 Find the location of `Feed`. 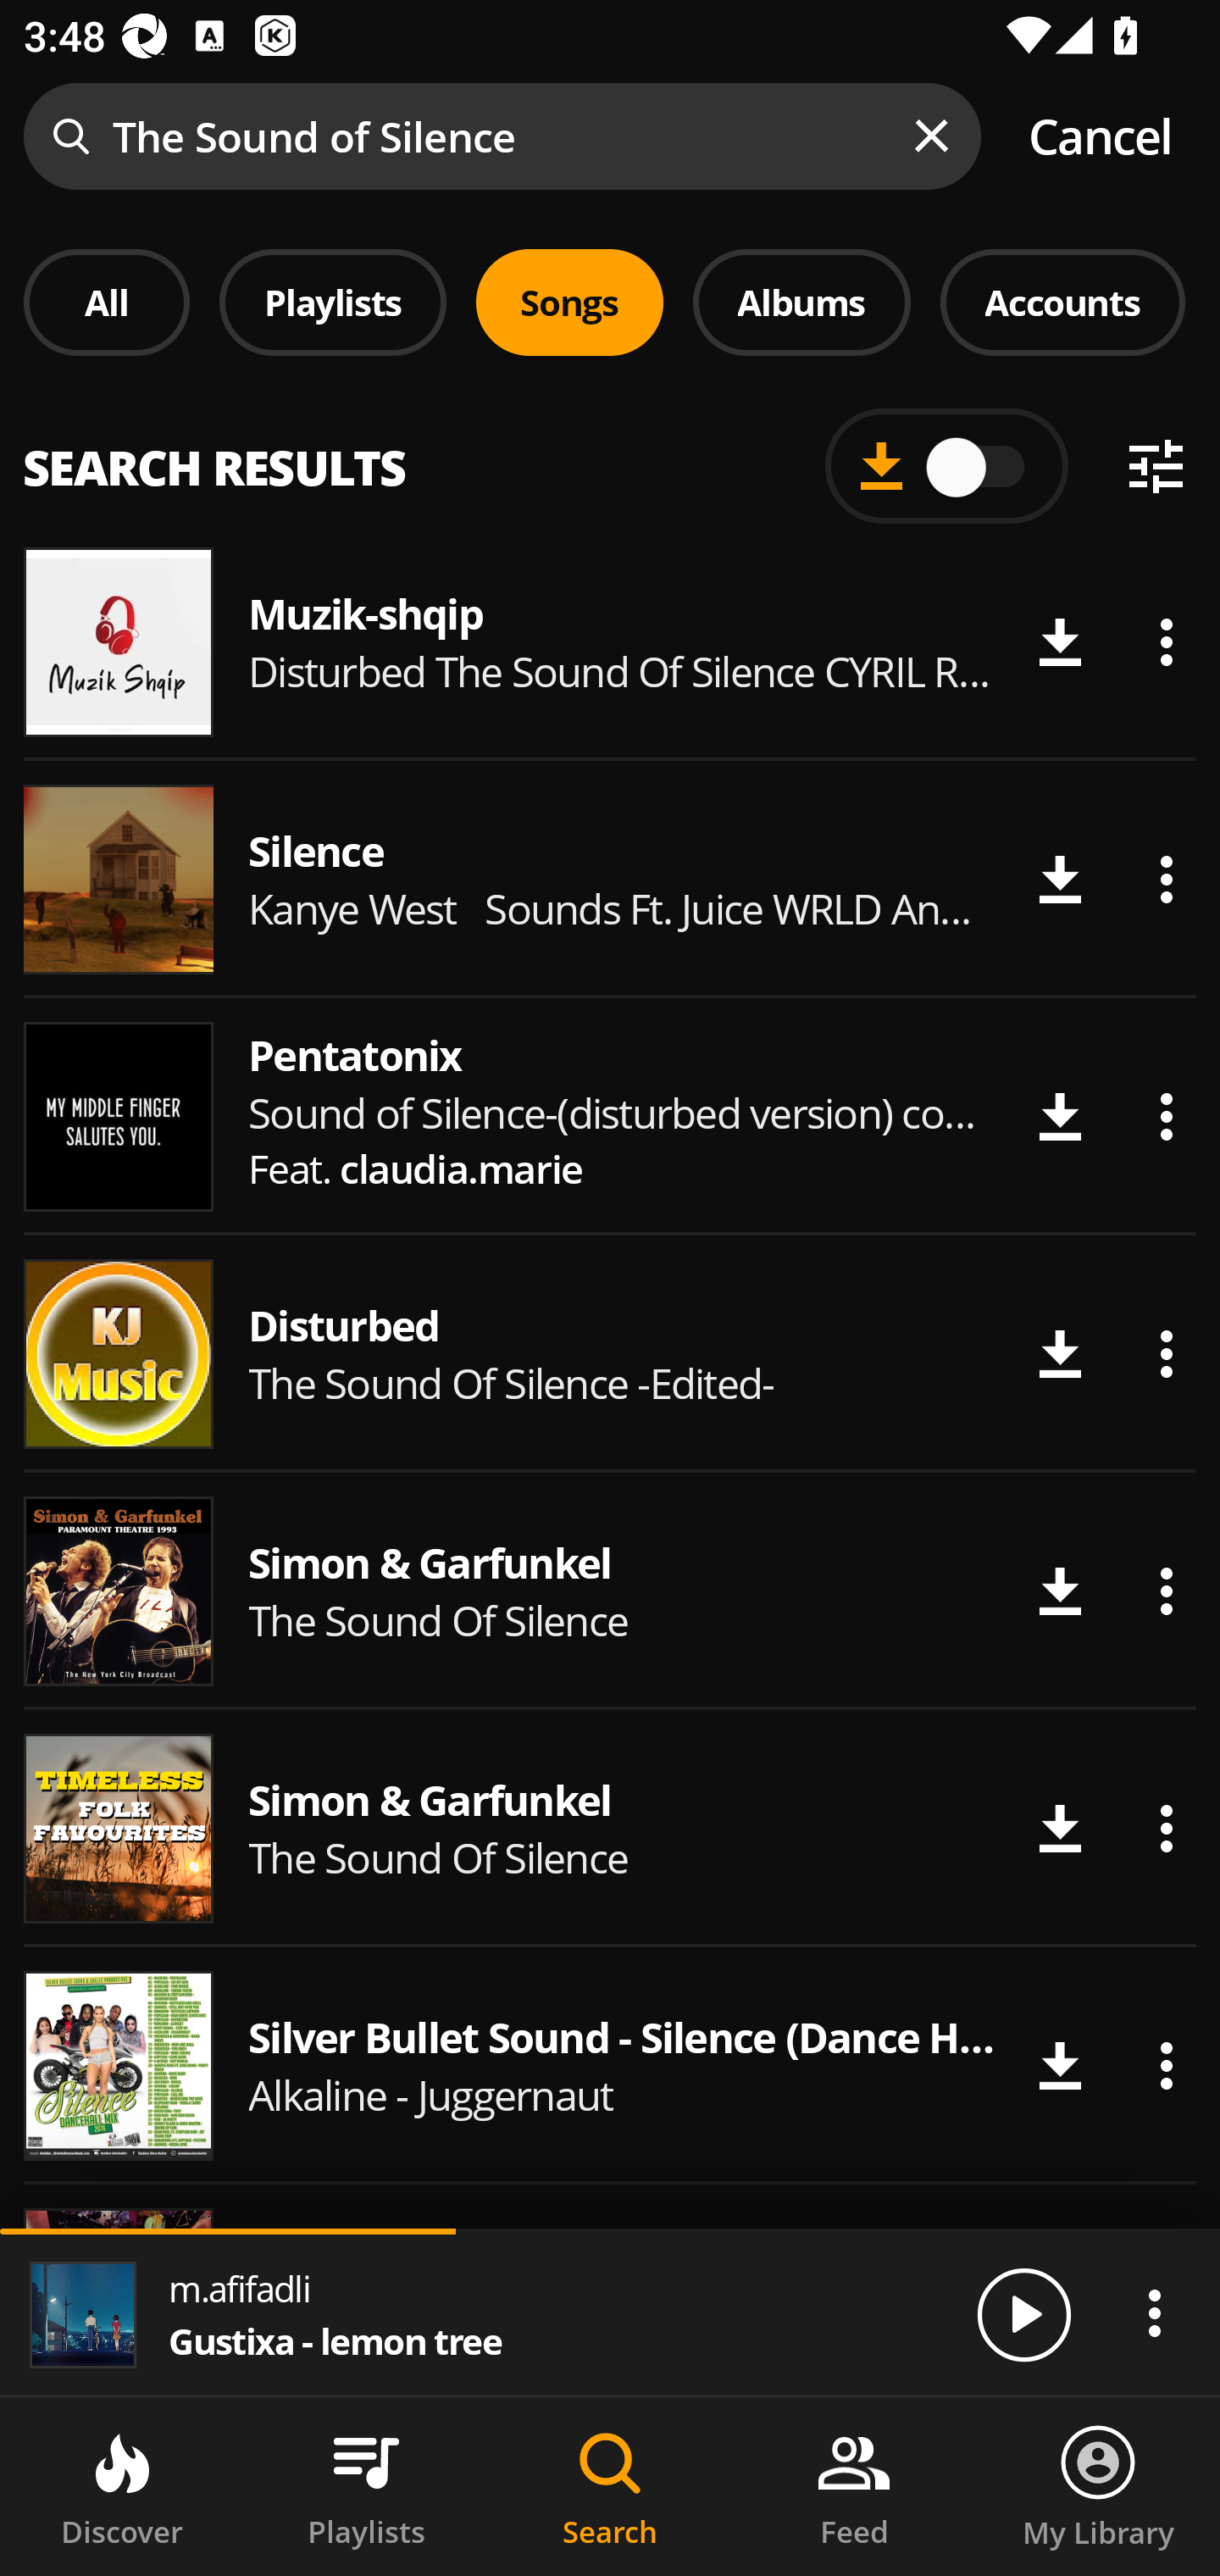

Feed is located at coordinates (854, 2487).